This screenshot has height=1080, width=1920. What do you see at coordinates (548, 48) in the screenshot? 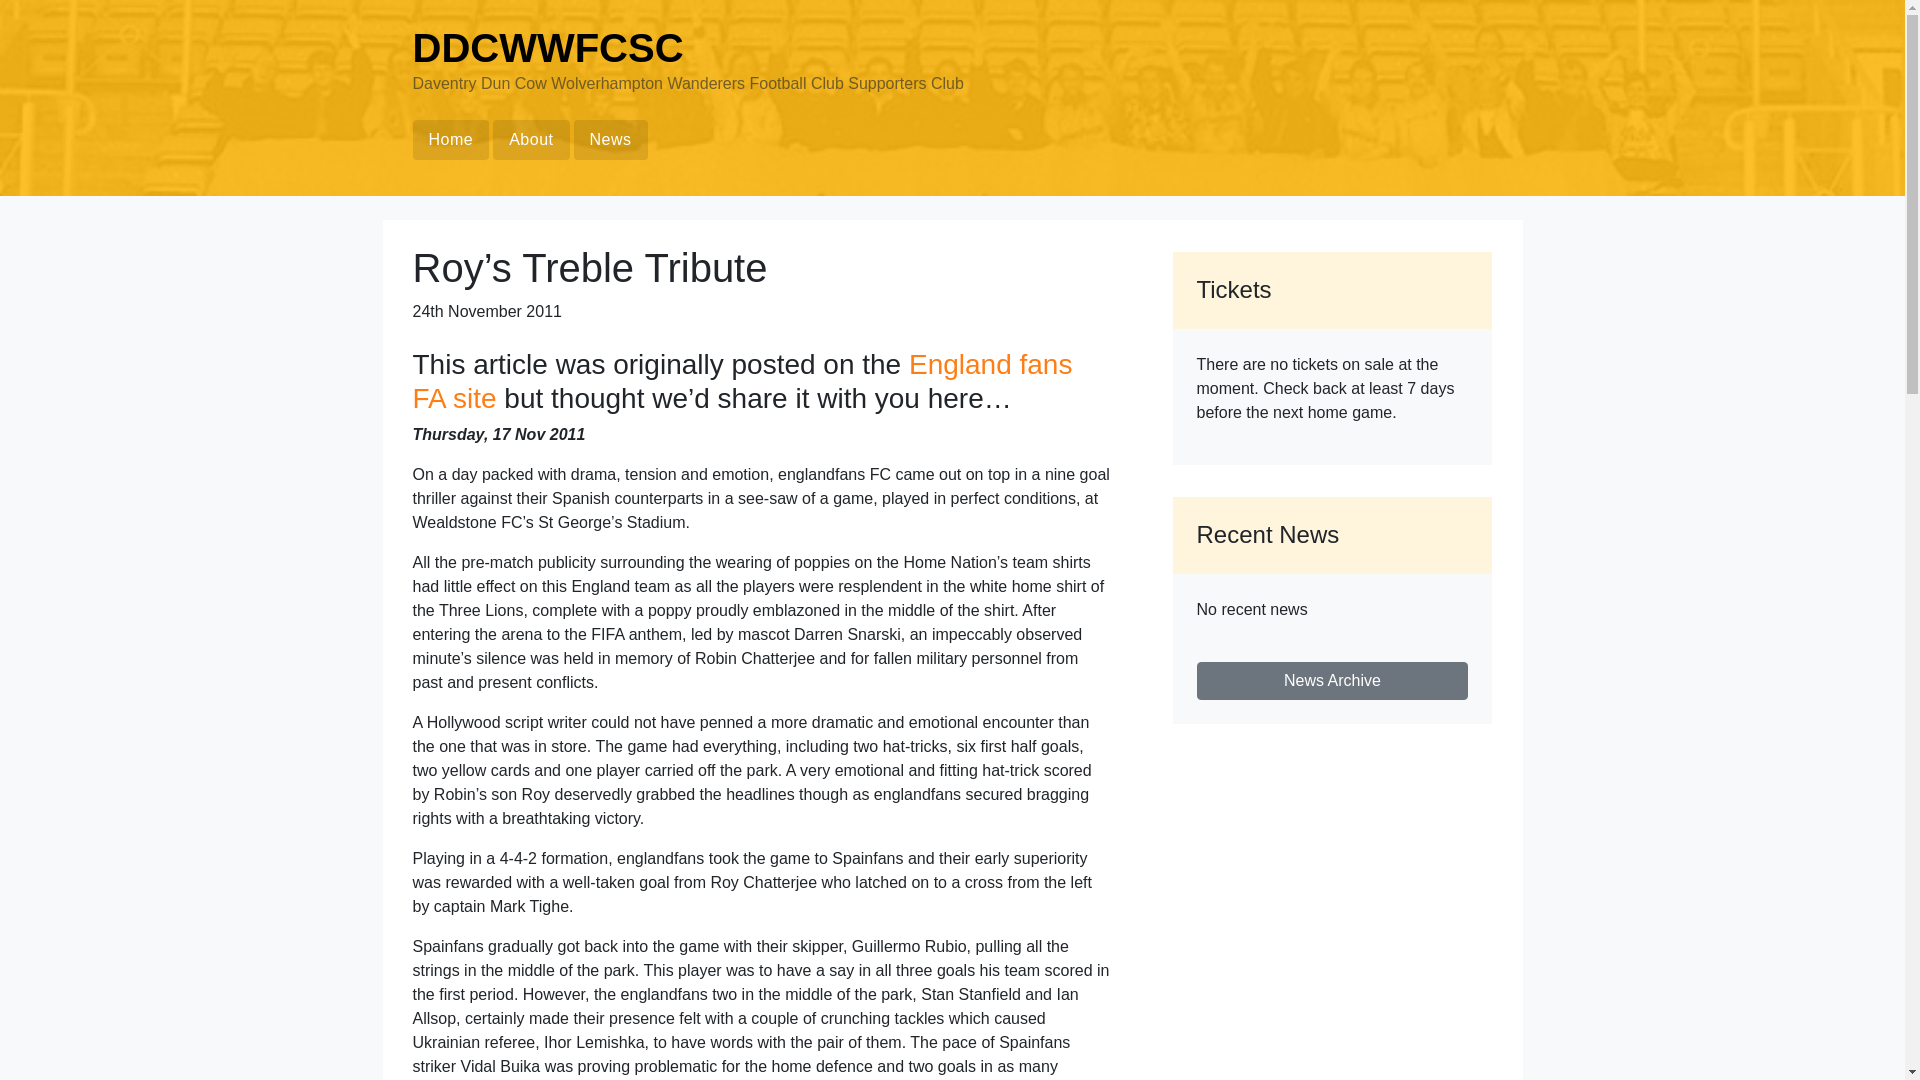
I see `DDCWWFCSC` at bounding box center [548, 48].